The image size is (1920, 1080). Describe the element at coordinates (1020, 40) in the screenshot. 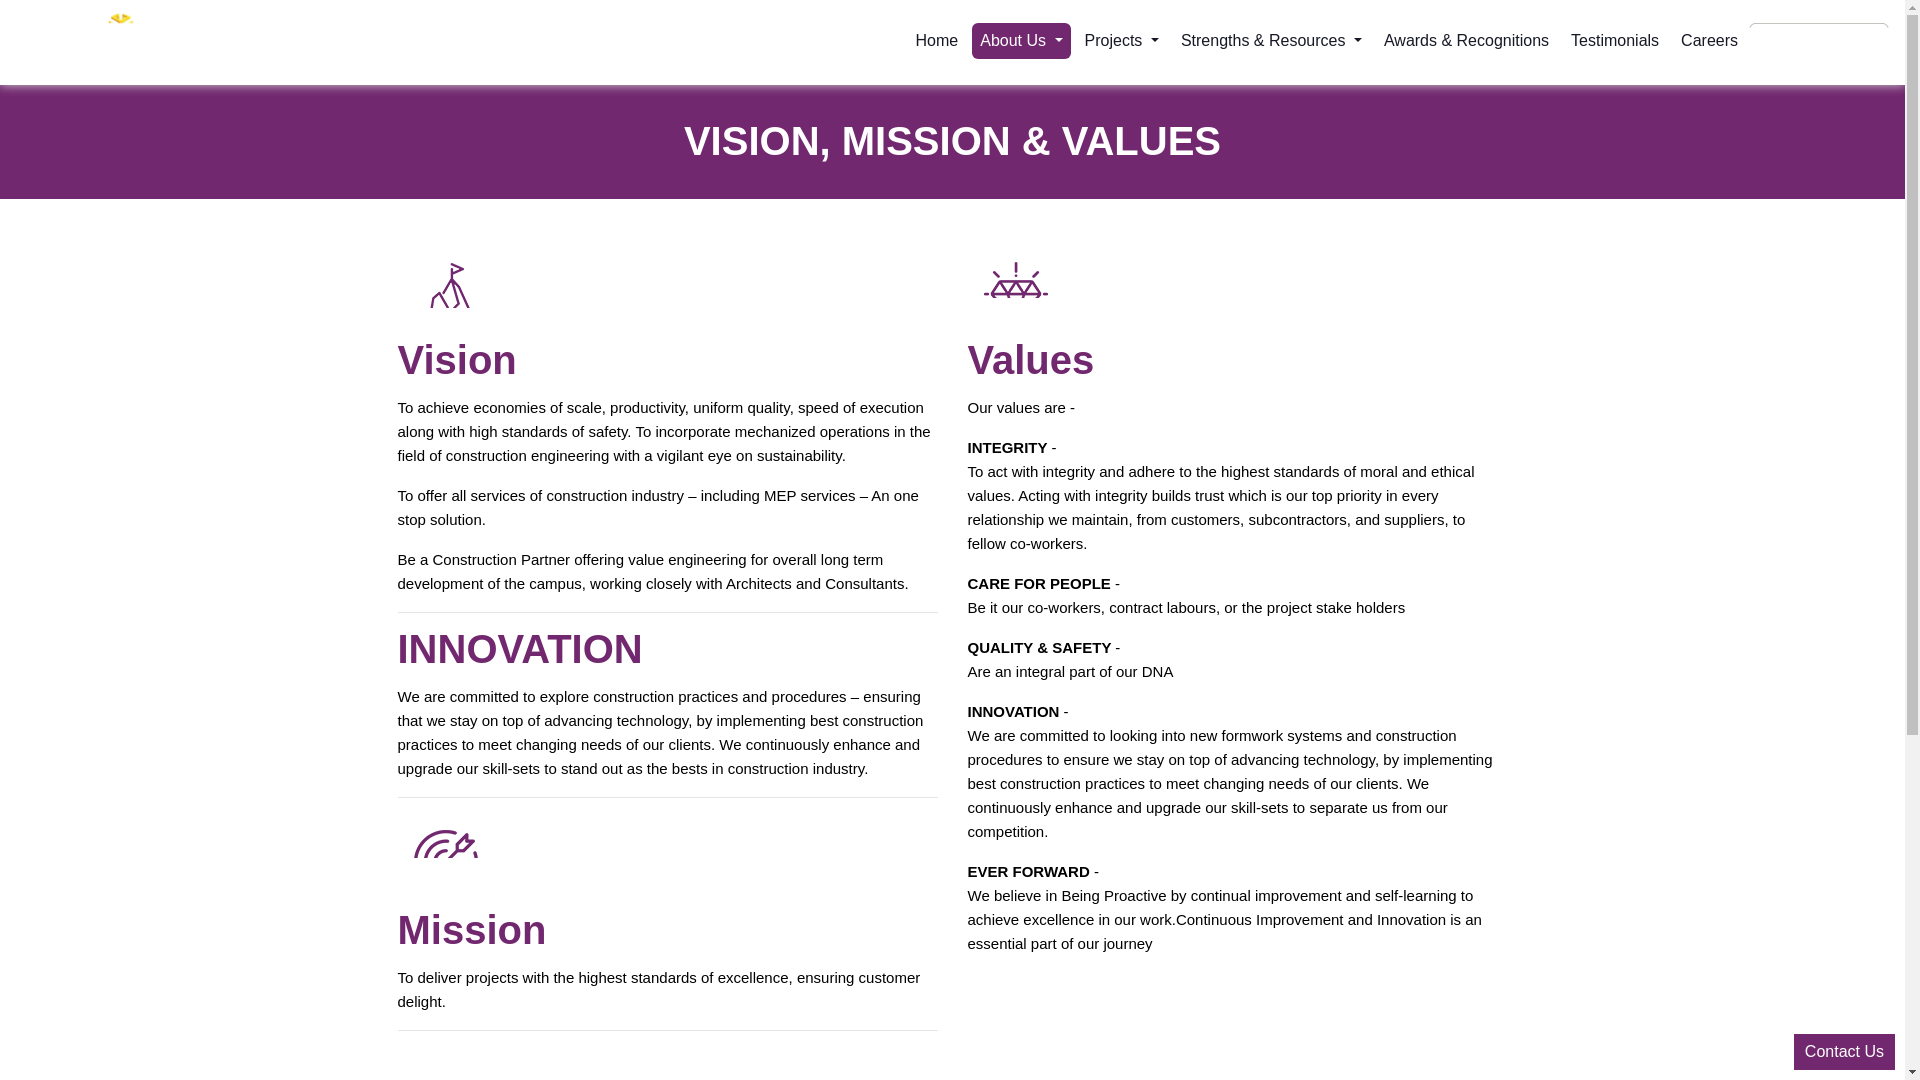

I see `About Us` at that location.